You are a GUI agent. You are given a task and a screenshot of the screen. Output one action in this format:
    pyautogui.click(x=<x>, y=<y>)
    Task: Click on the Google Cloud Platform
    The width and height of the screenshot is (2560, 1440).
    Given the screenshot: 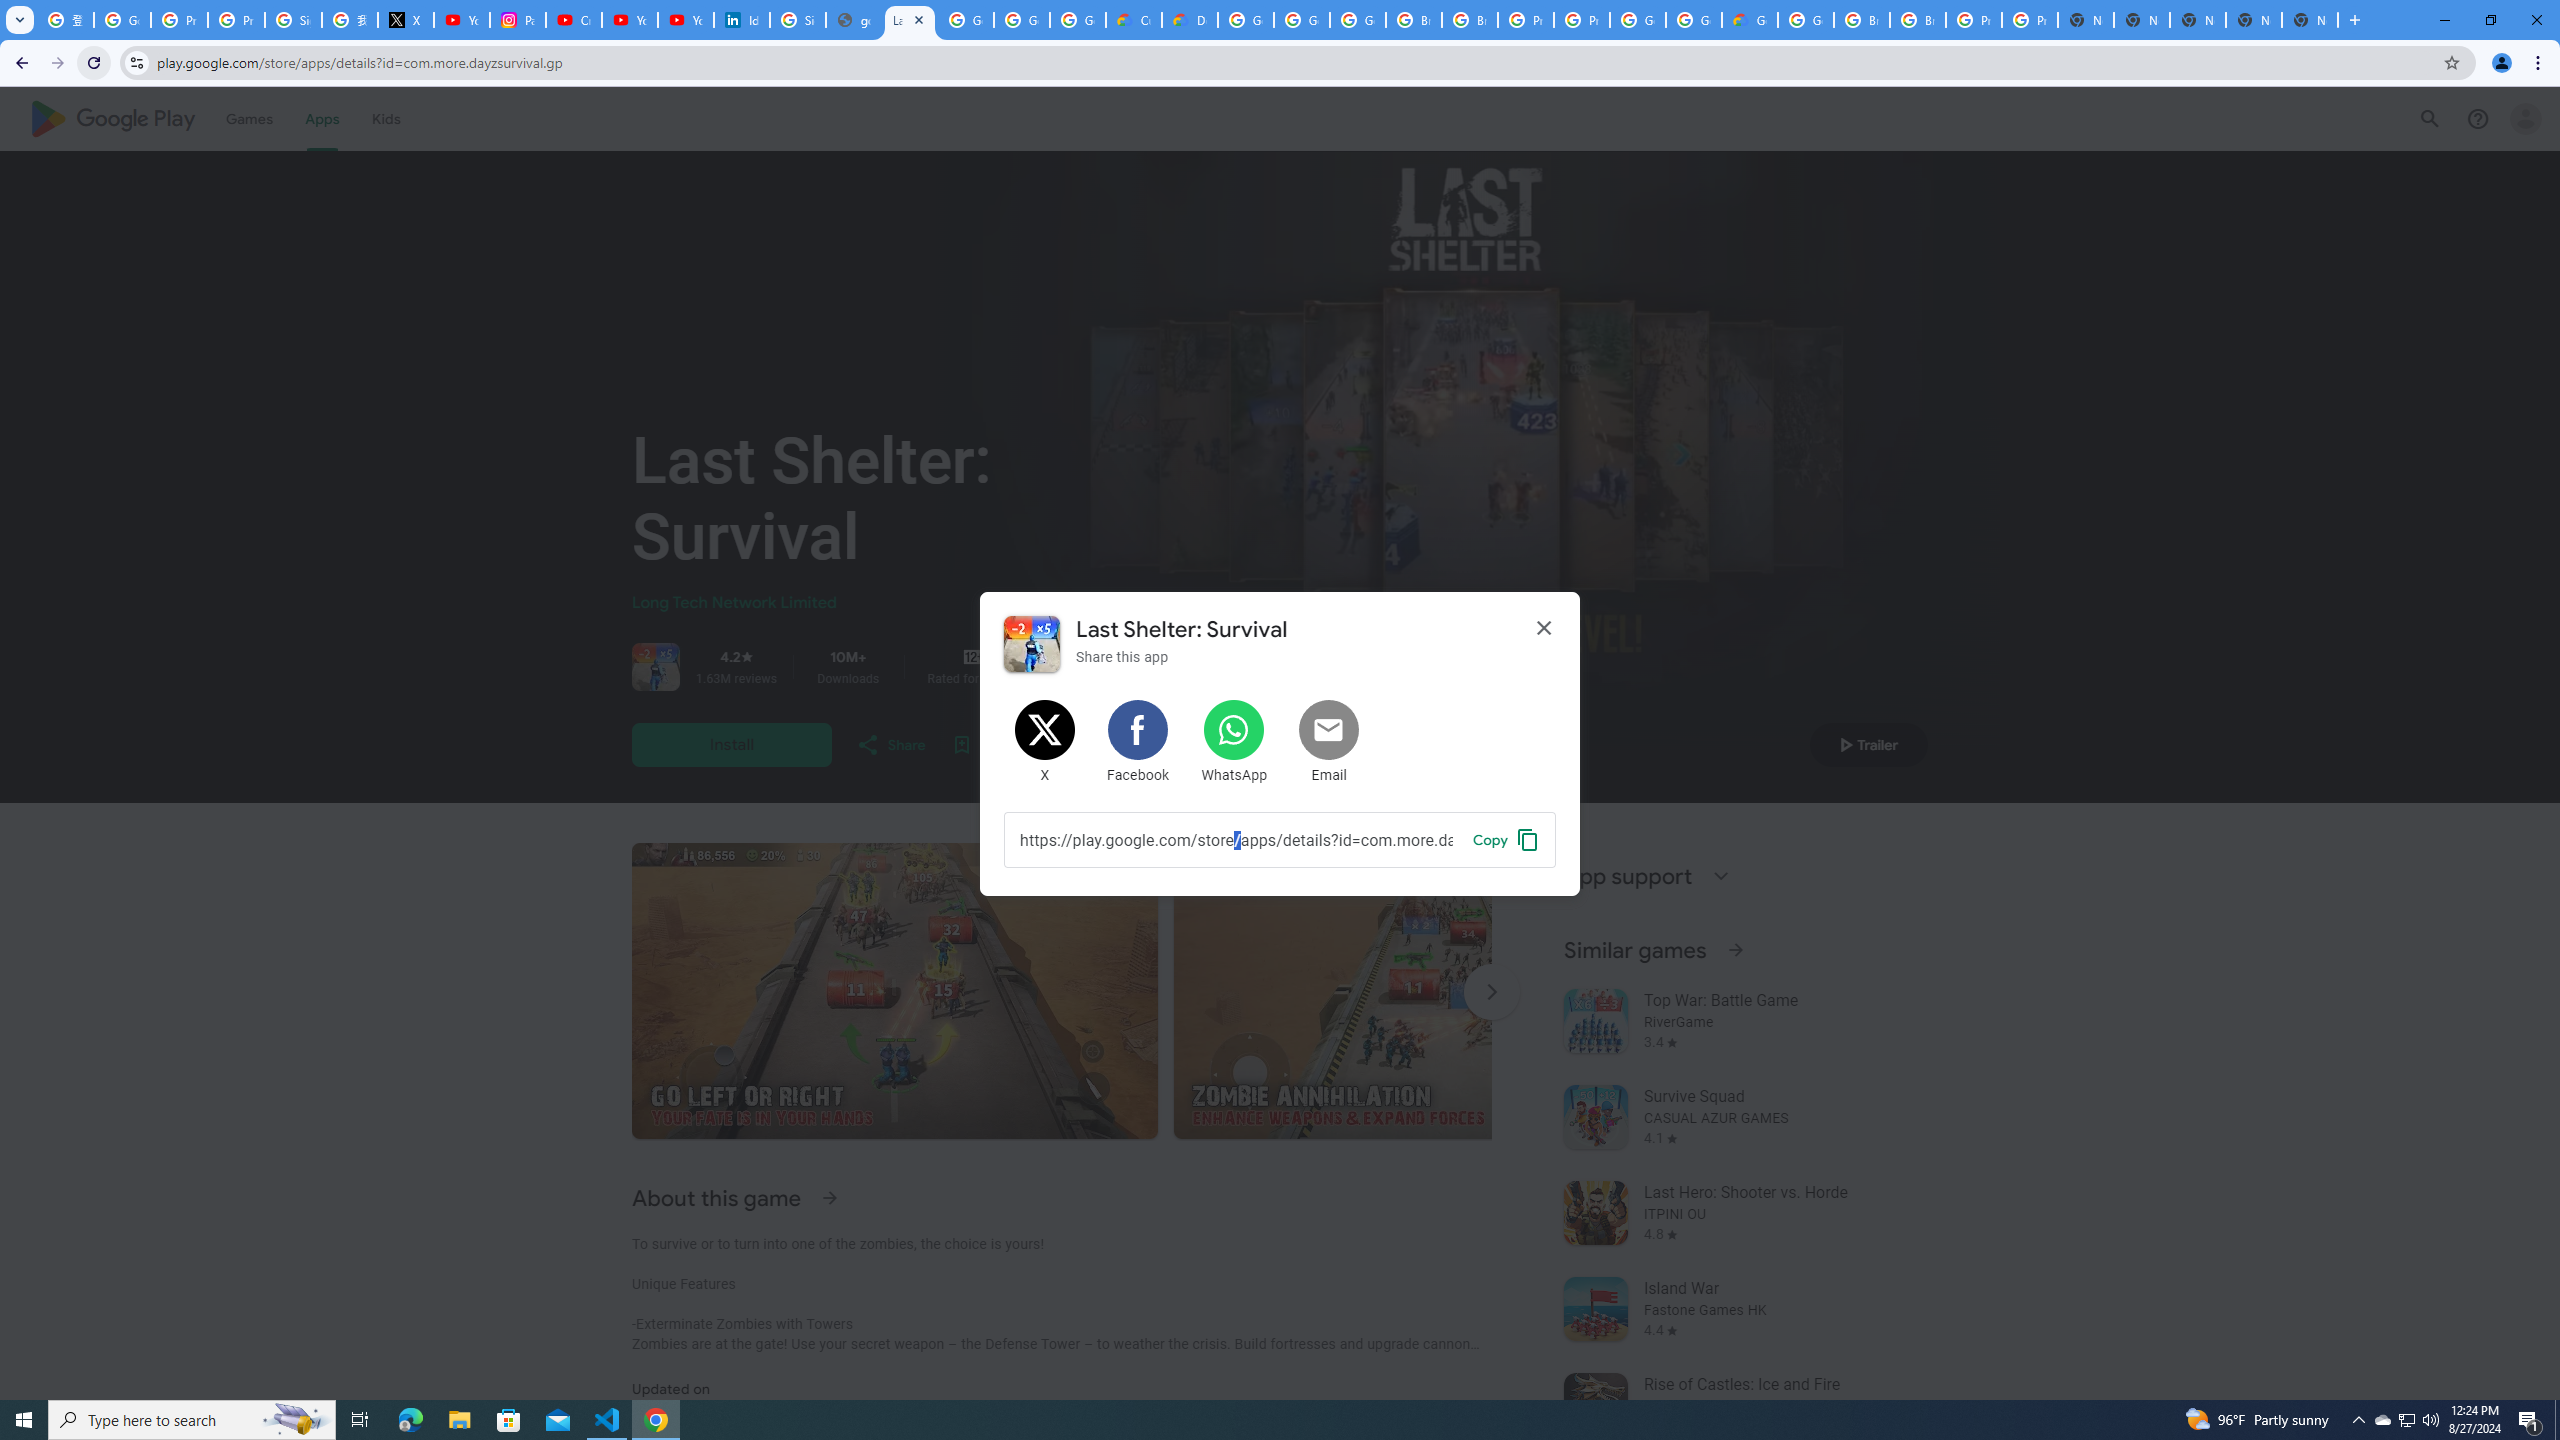 What is the action you would take?
    pyautogui.click(x=1637, y=20)
    